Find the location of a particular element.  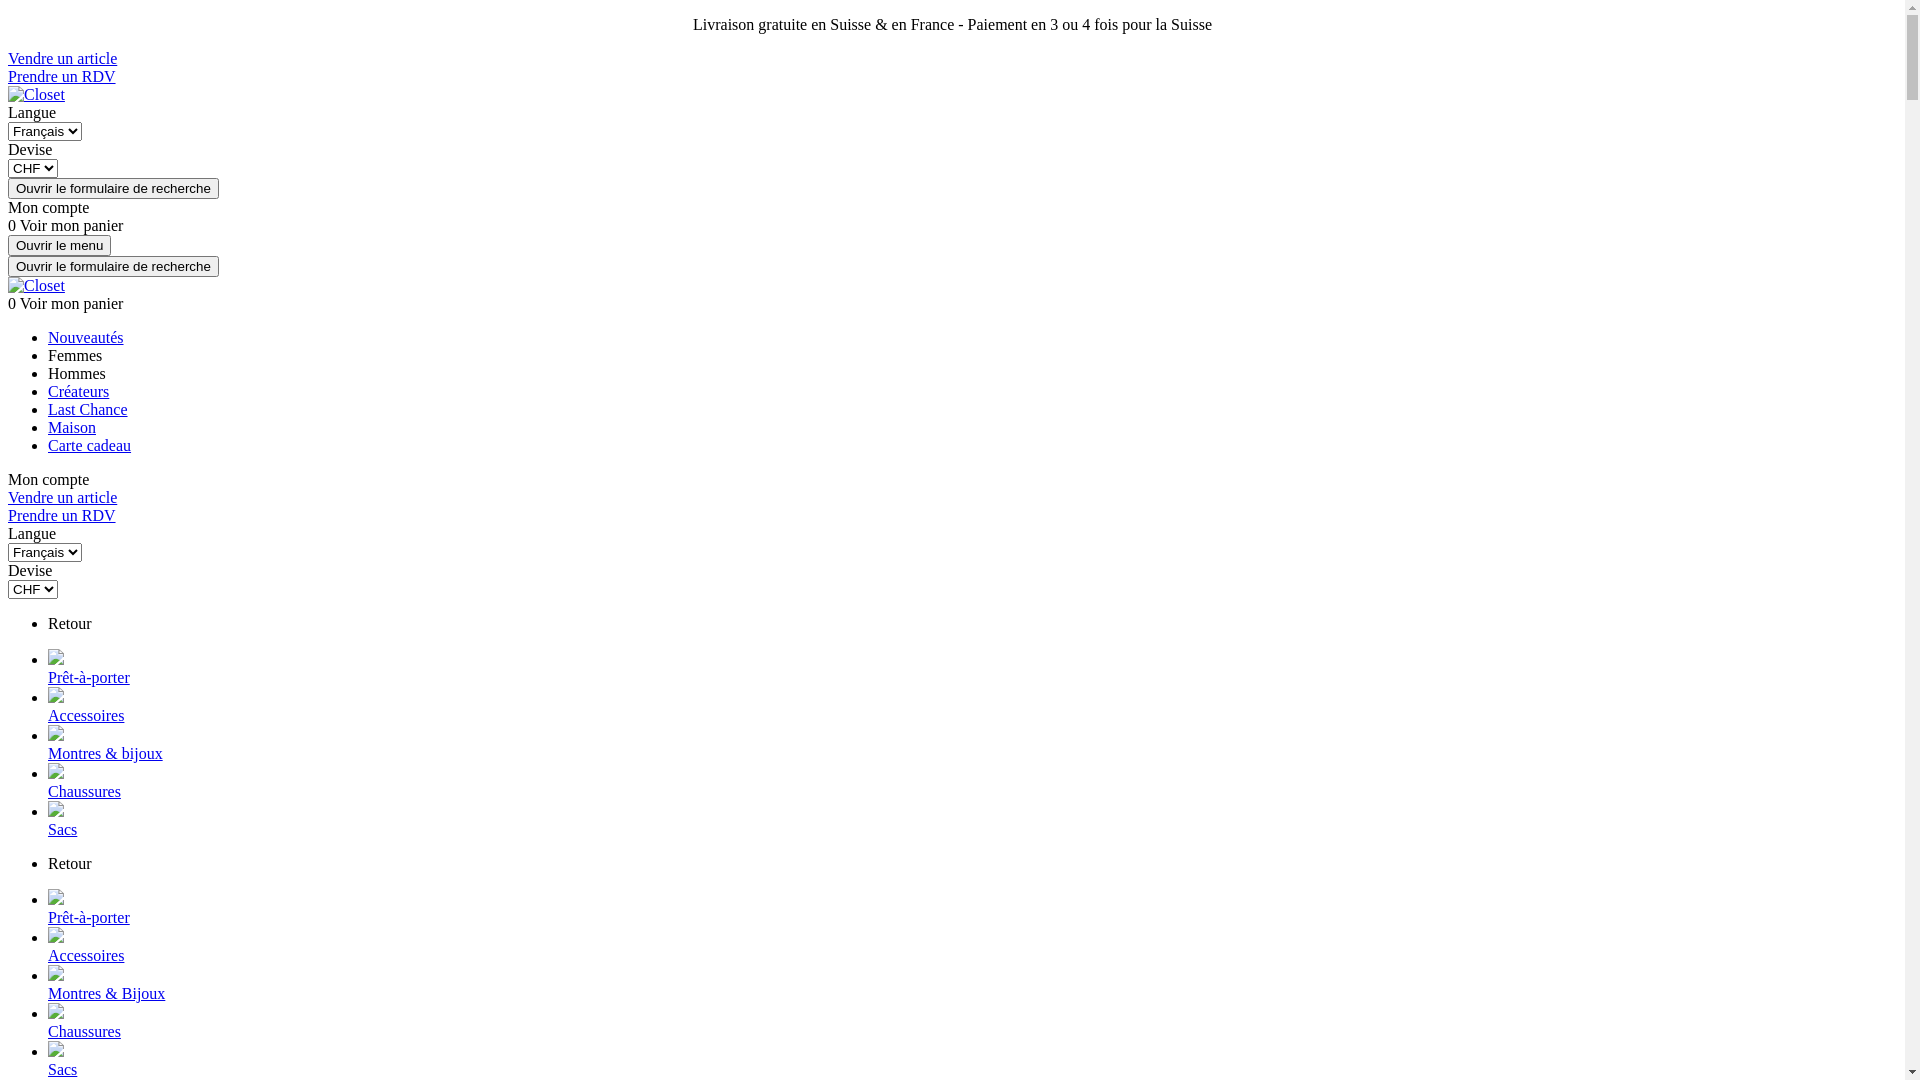

Montres & bijoux is located at coordinates (972, 744).